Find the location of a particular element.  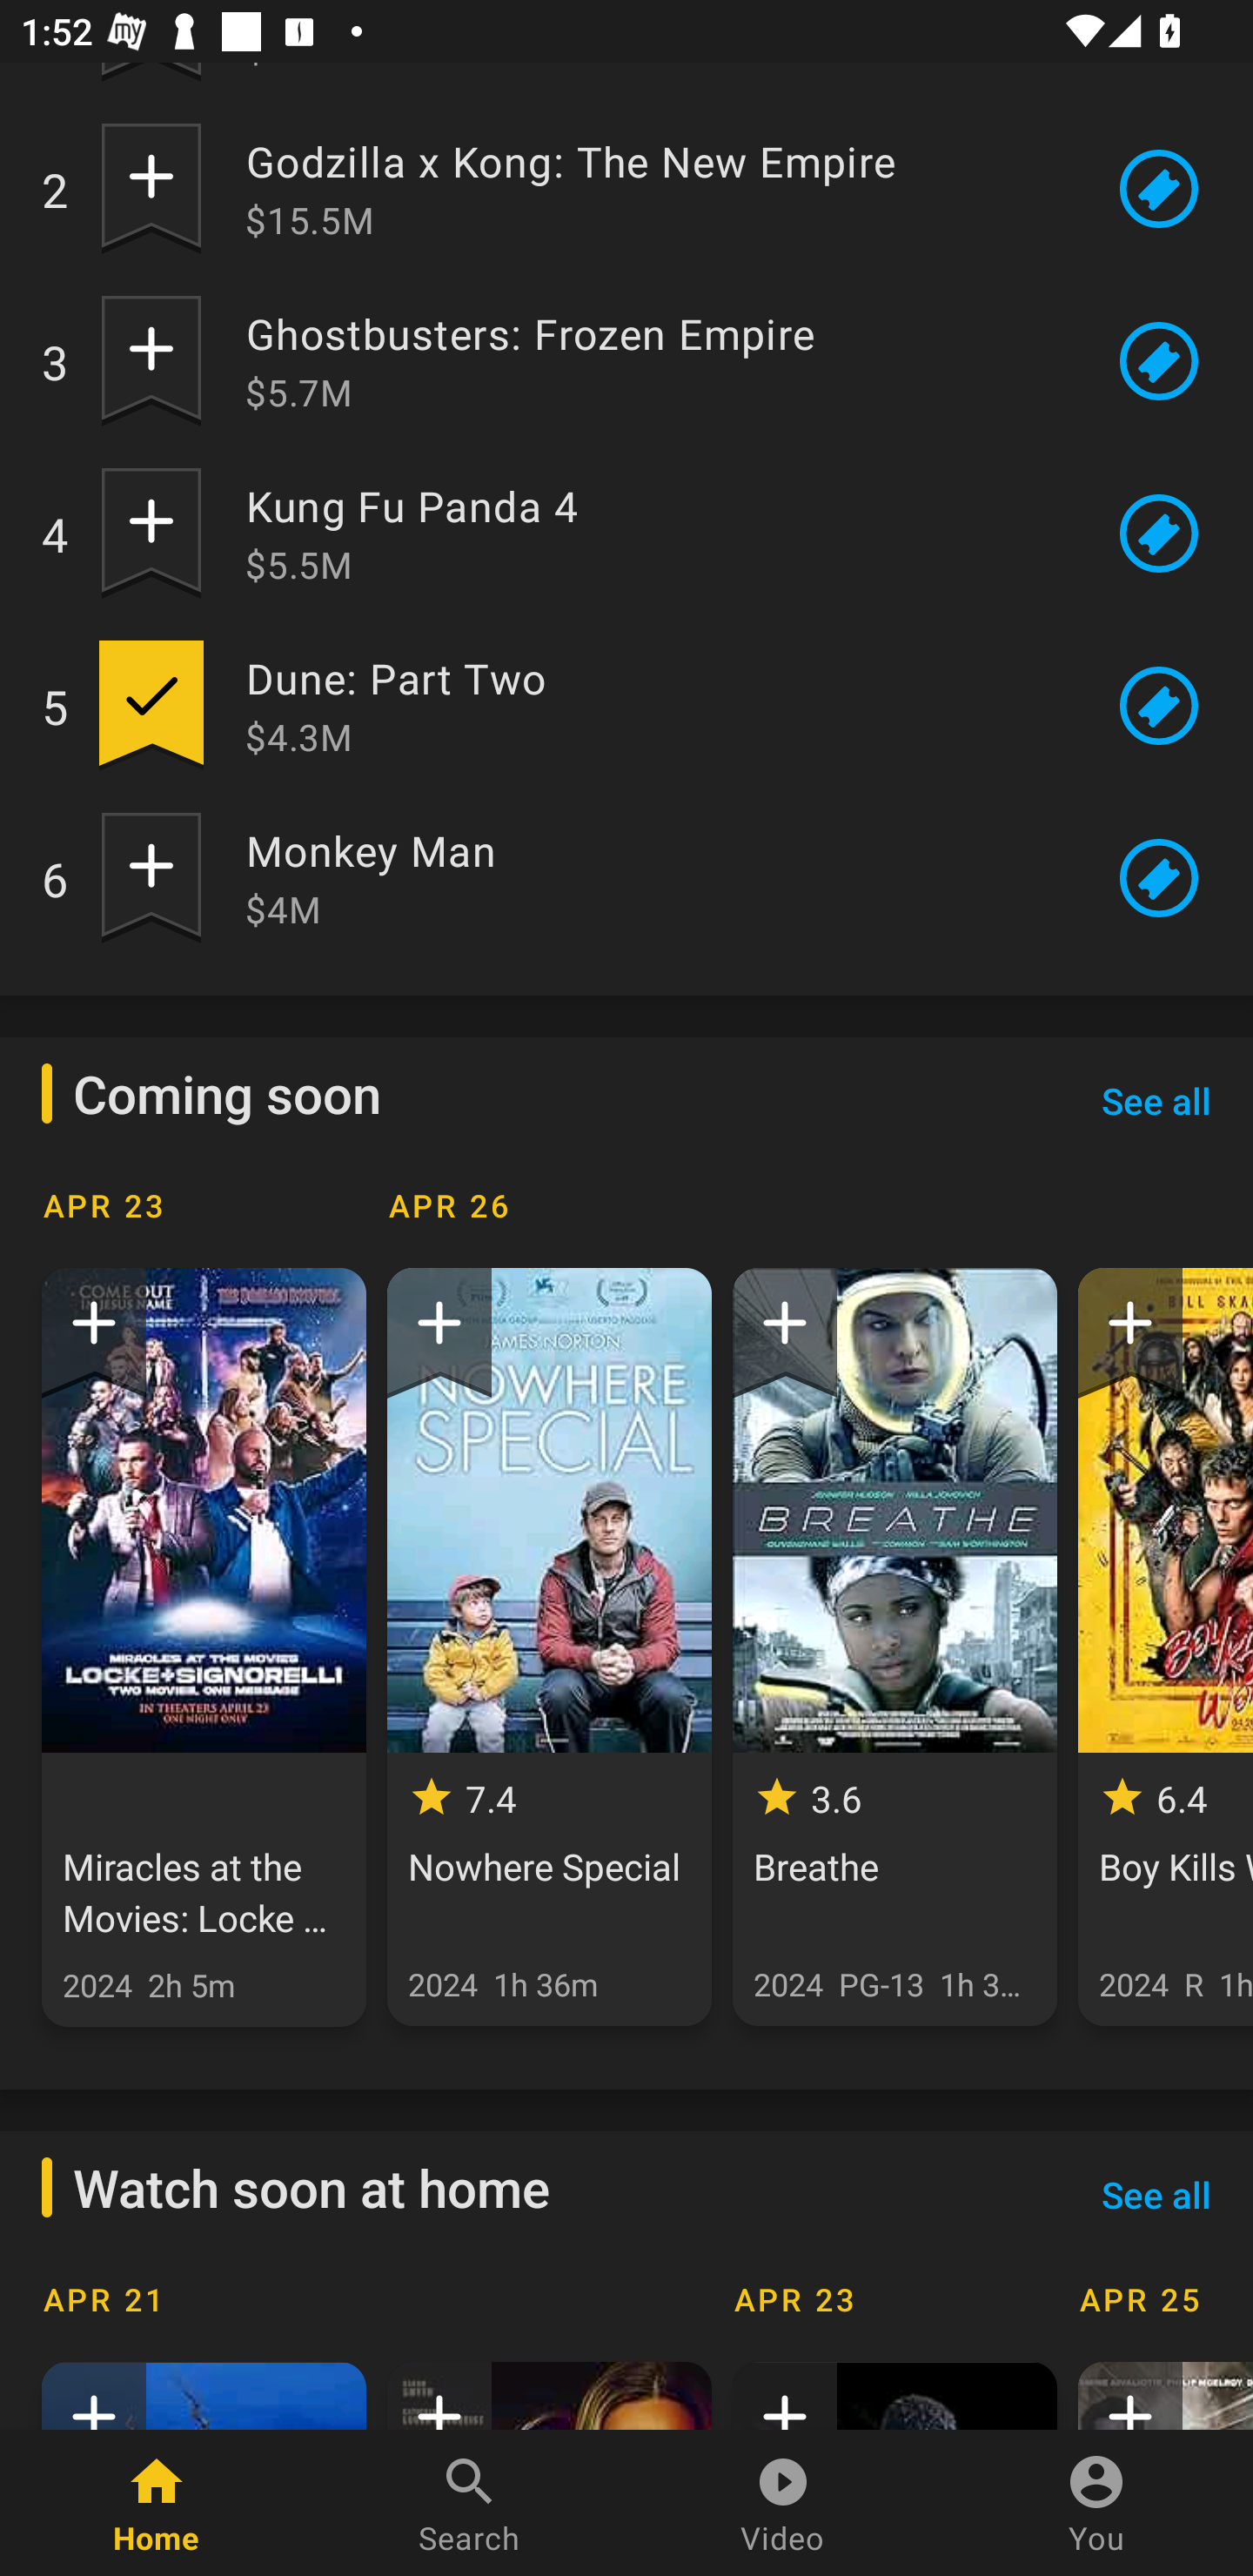

See all See all Coming soon is located at coordinates (1156, 1100).